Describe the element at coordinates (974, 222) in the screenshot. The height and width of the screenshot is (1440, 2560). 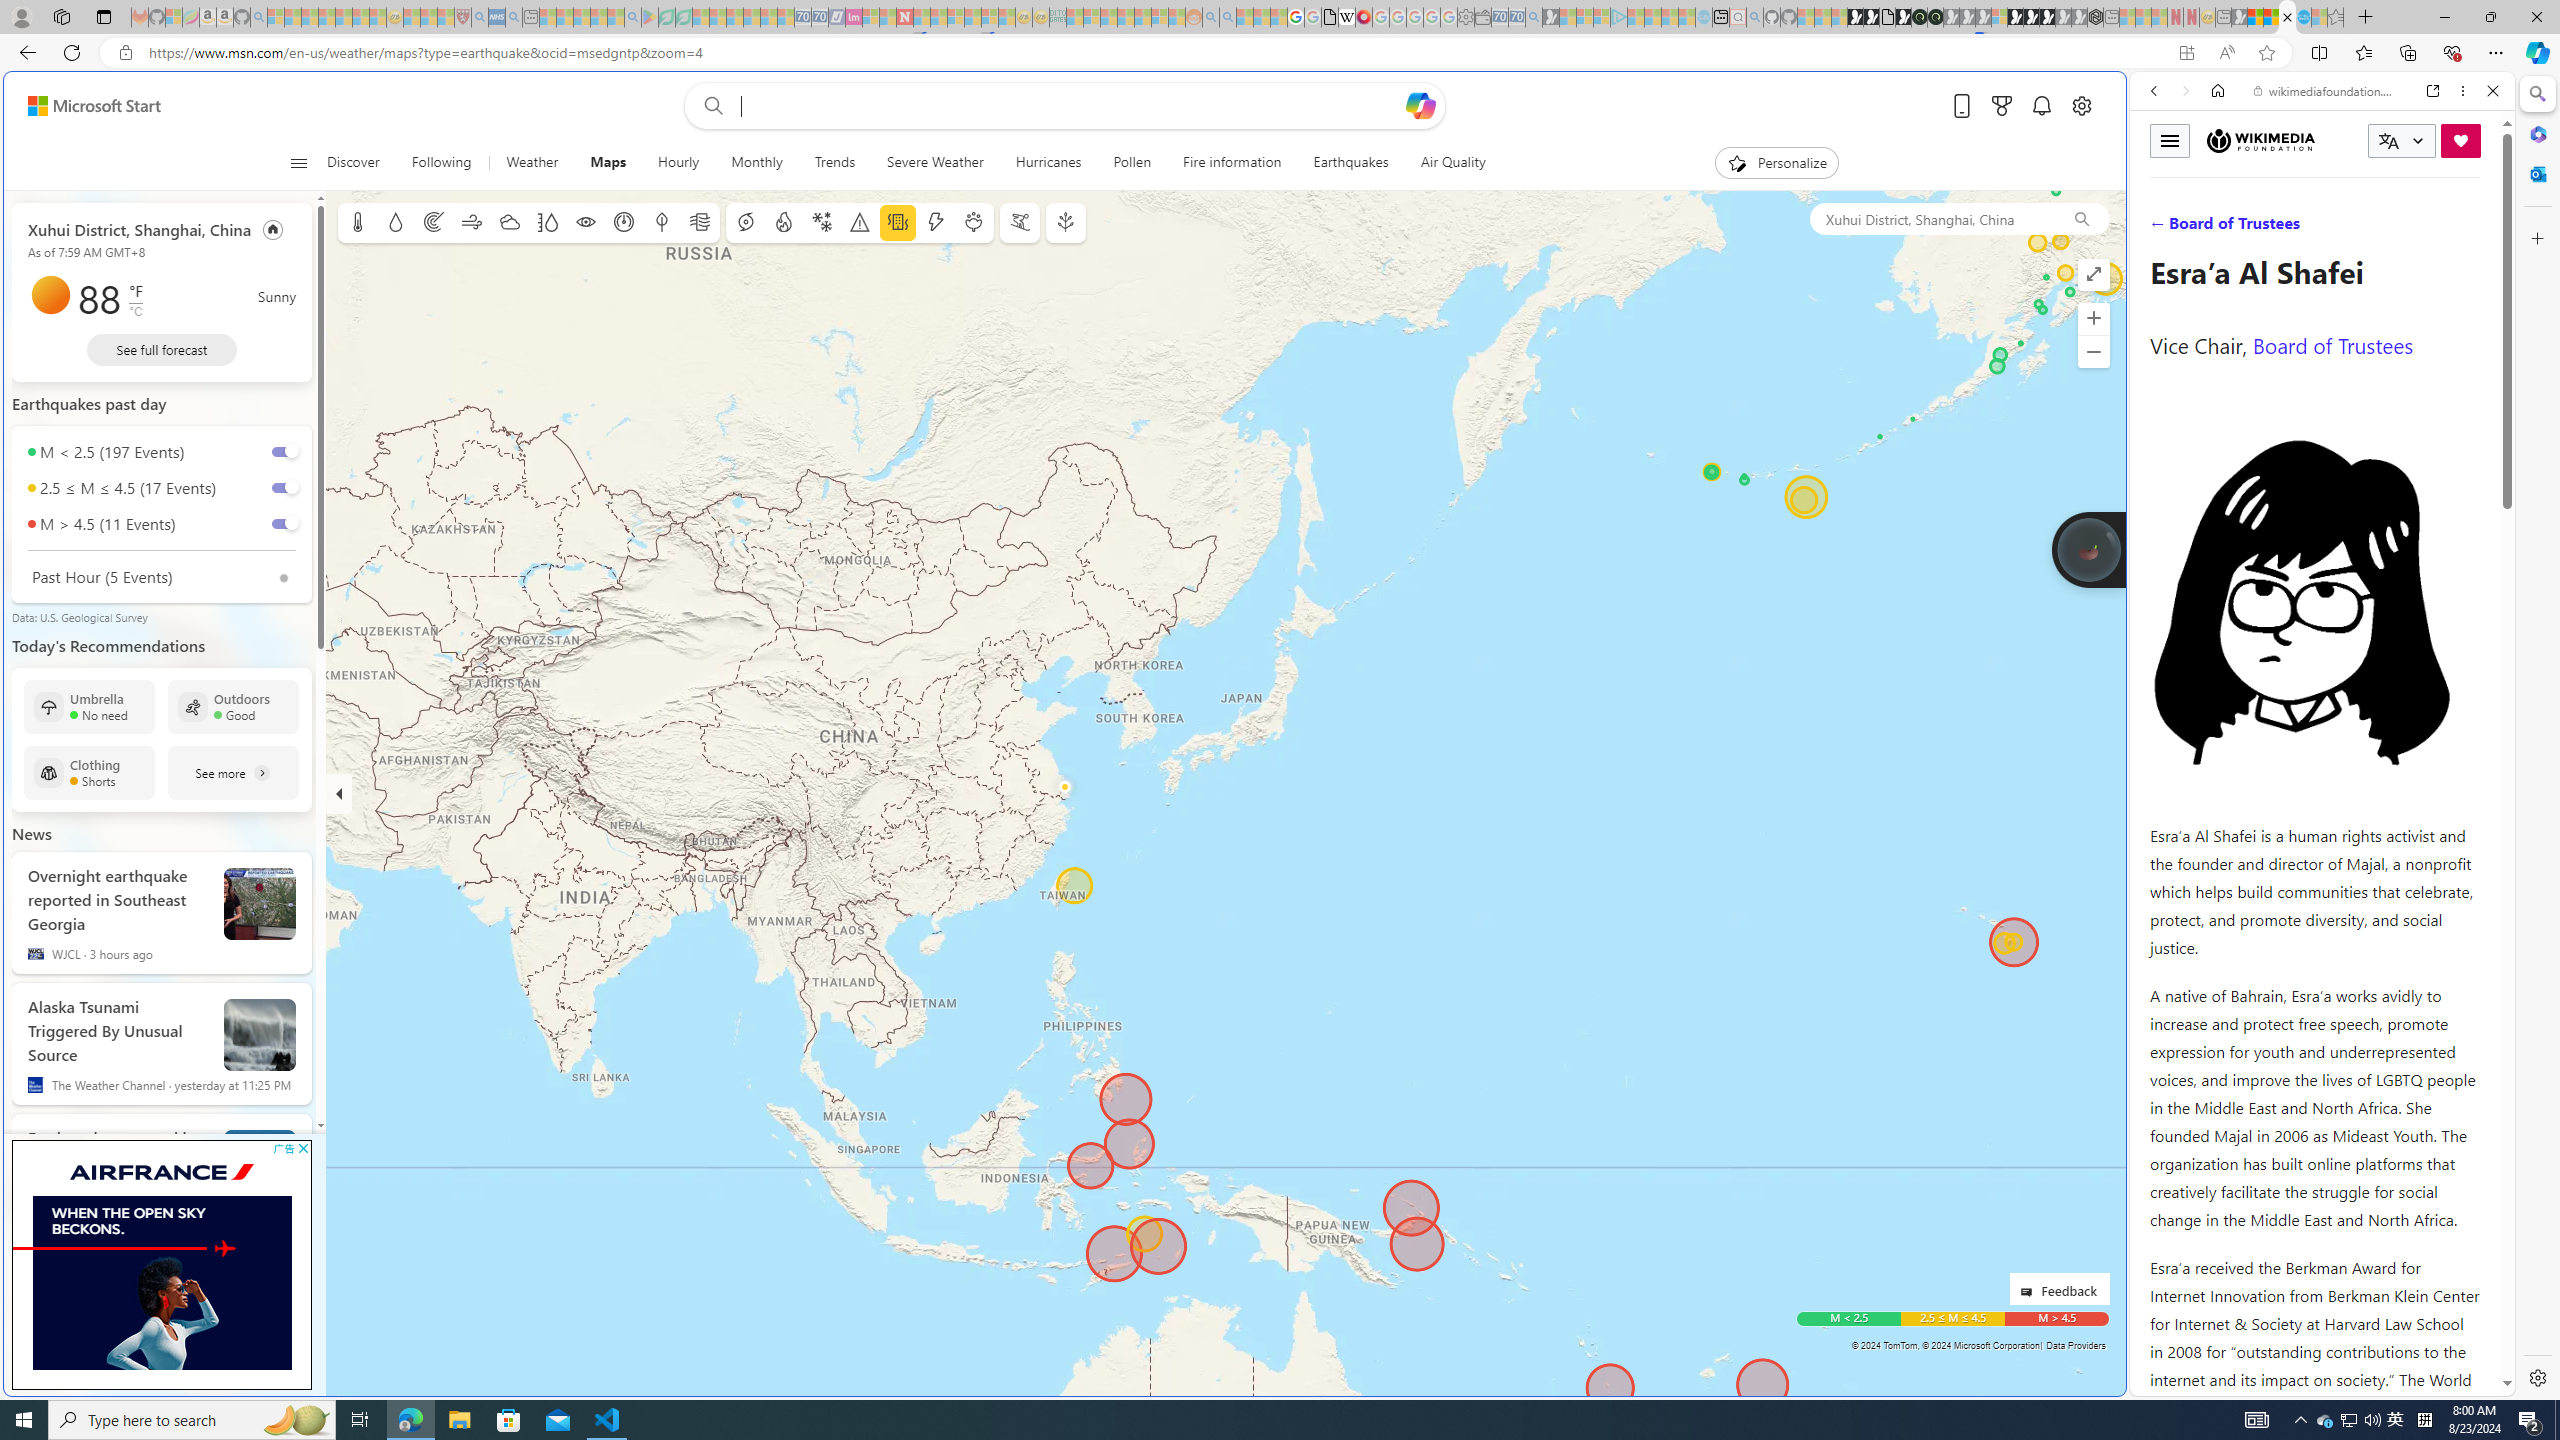
I see `Pollen` at that location.